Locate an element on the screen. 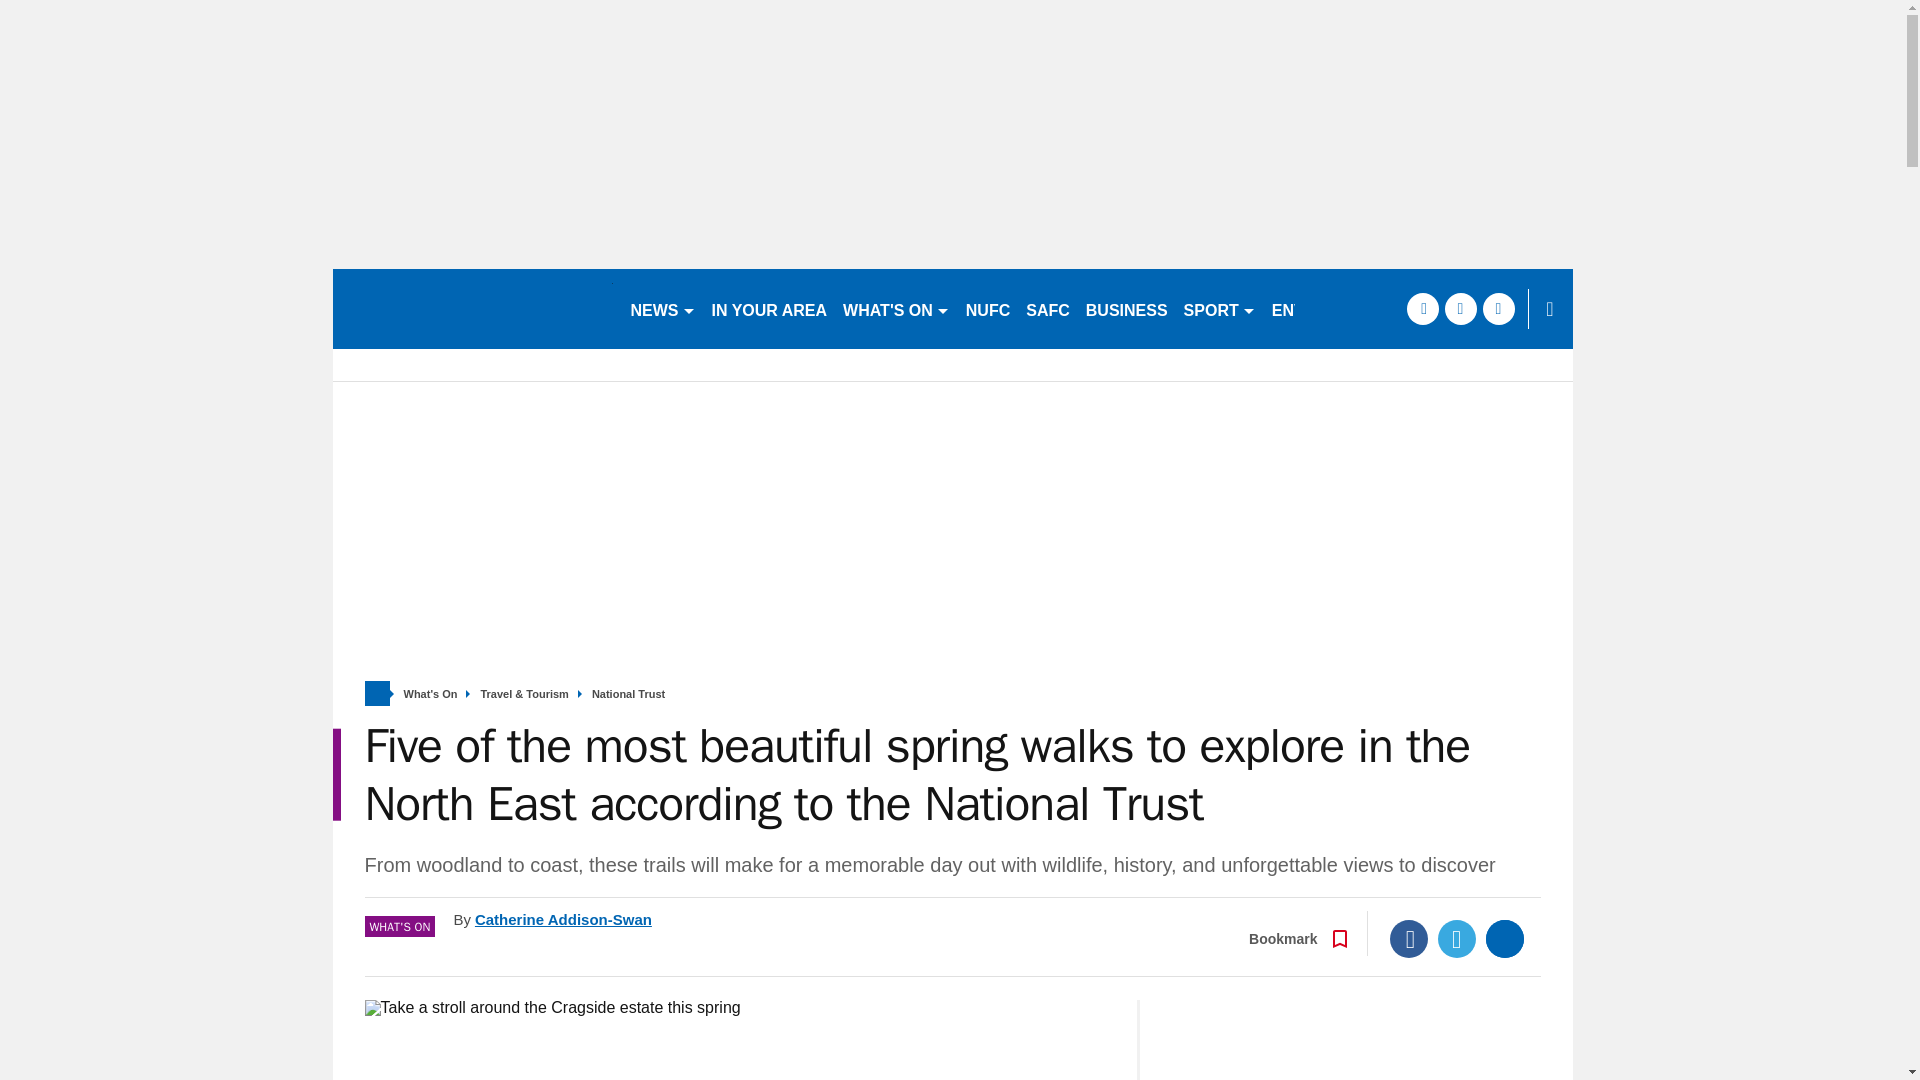 This screenshot has width=1920, height=1080. Twitter is located at coordinates (1457, 938).